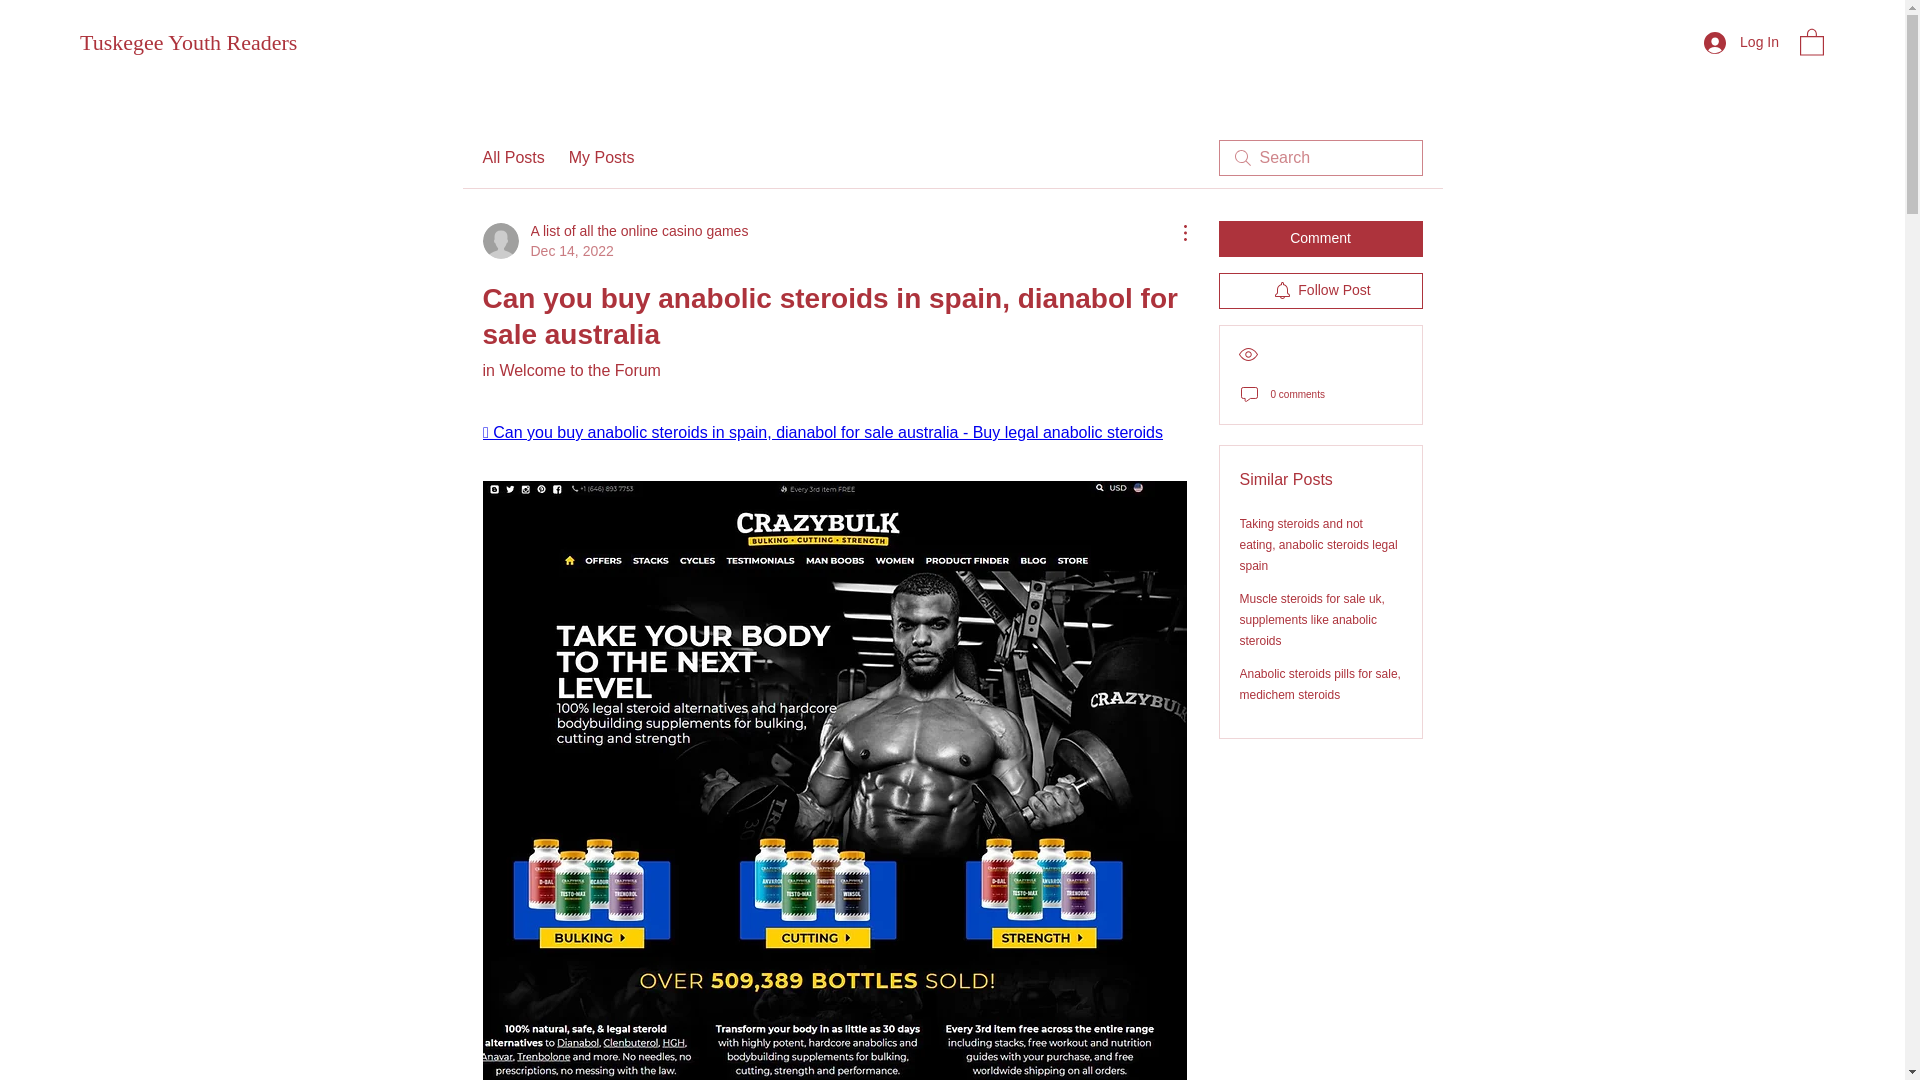  What do you see at coordinates (1320, 290) in the screenshot?
I see `My Posts` at bounding box center [1320, 290].